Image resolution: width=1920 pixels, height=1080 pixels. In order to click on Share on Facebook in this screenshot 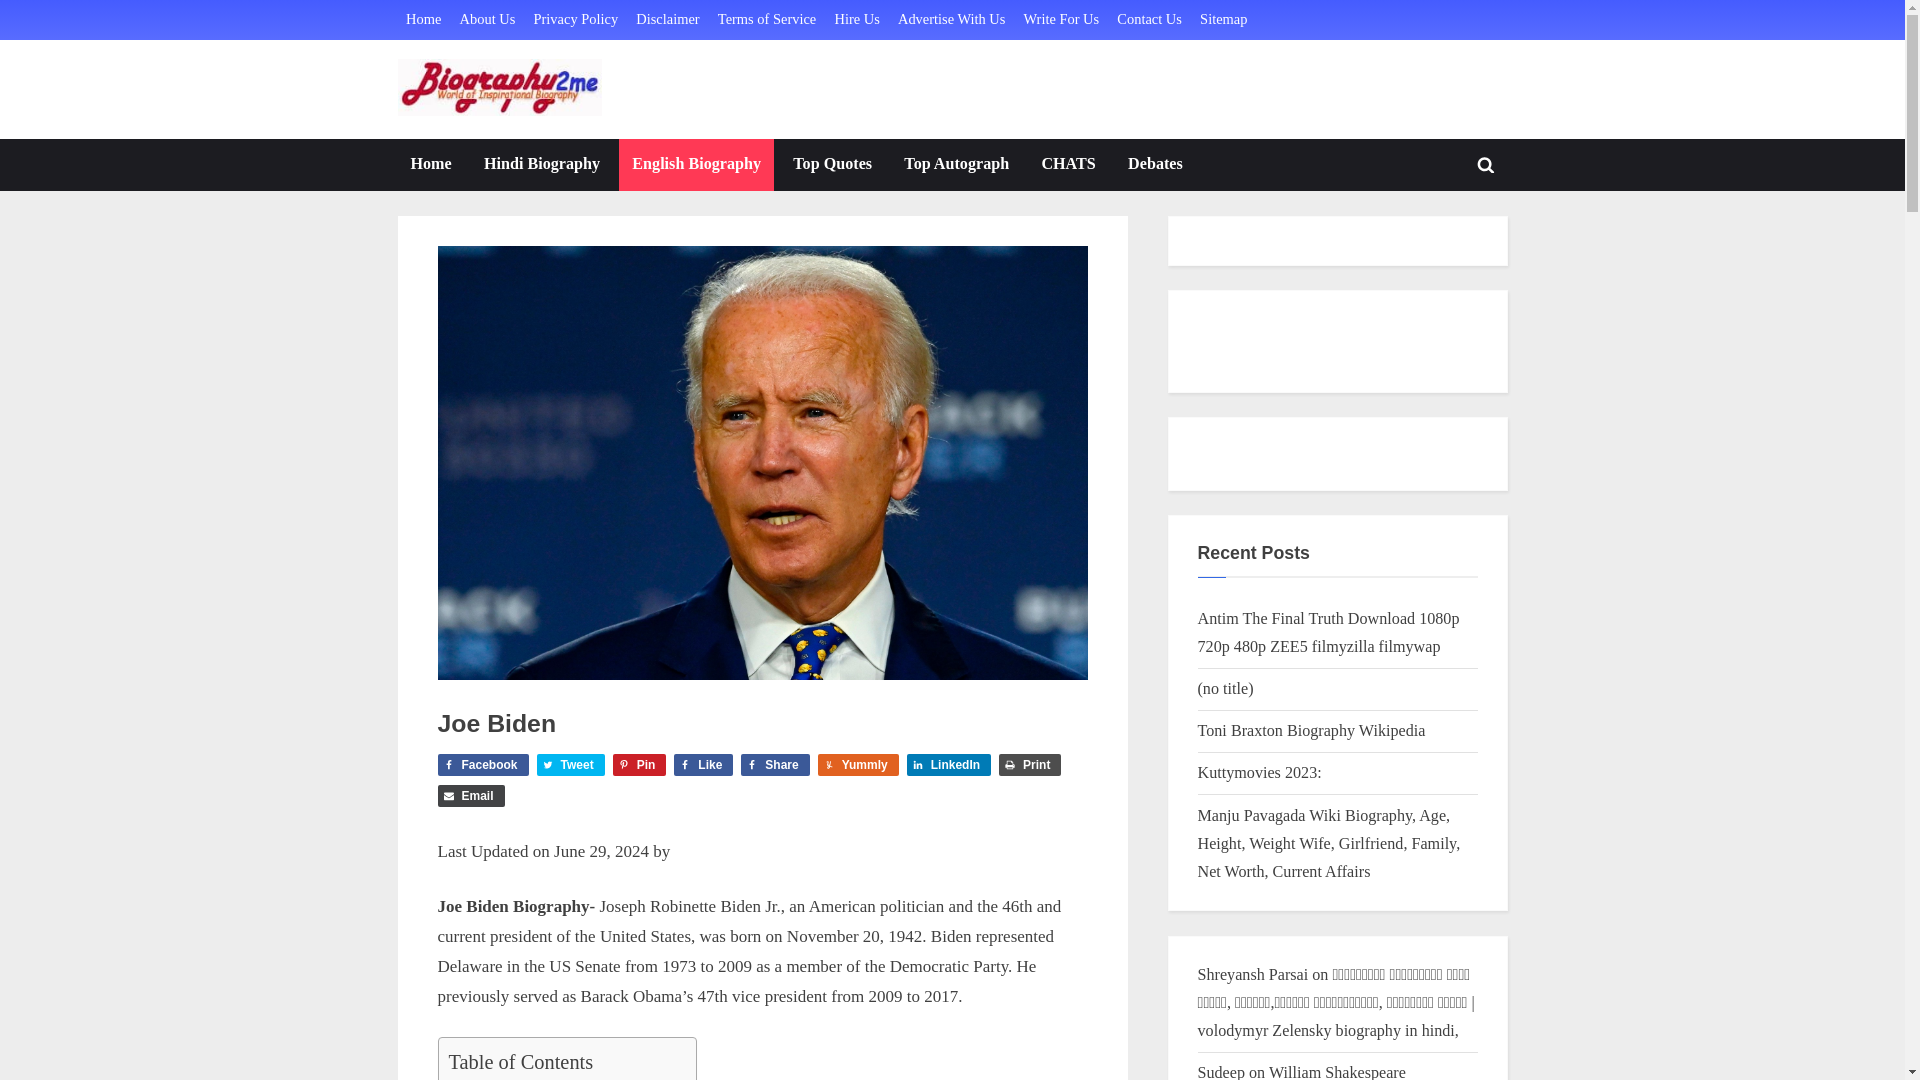, I will do `click(483, 764)`.